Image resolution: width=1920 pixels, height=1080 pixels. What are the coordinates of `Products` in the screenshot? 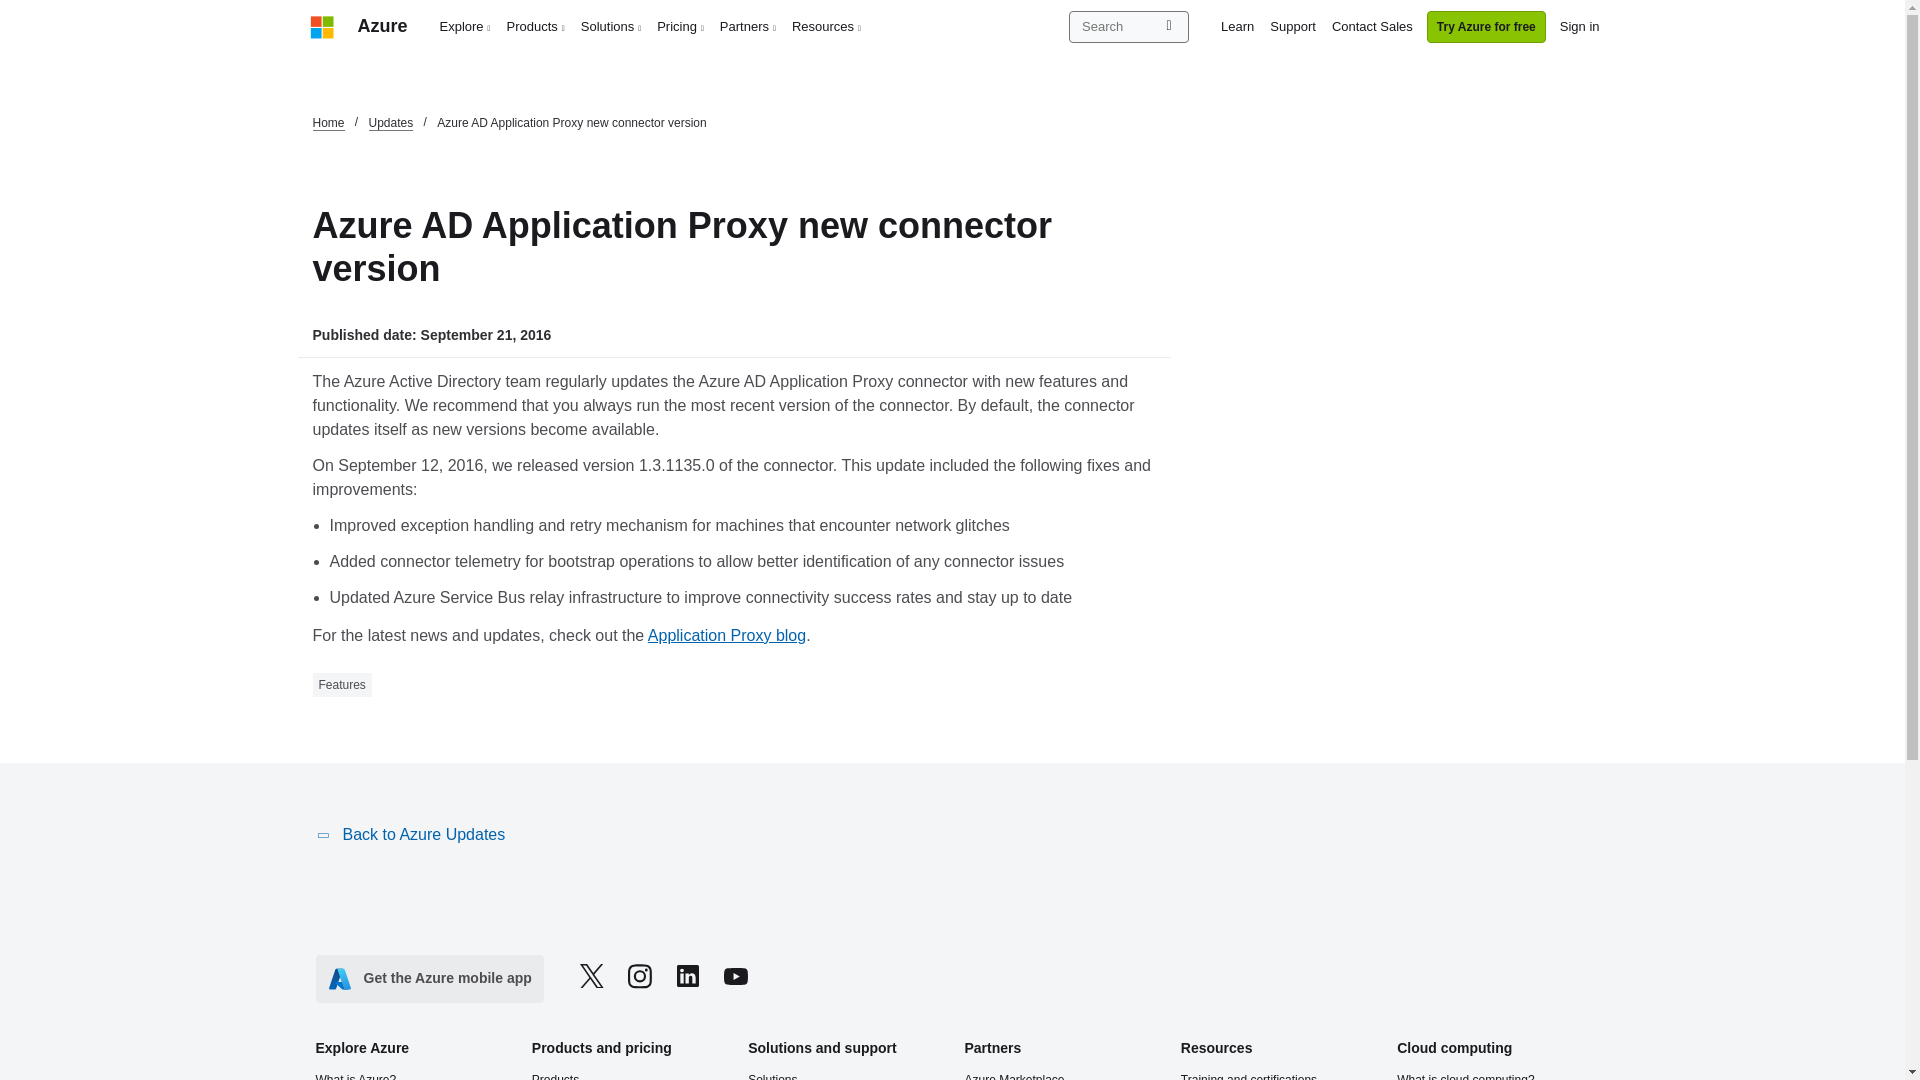 It's located at (536, 26).